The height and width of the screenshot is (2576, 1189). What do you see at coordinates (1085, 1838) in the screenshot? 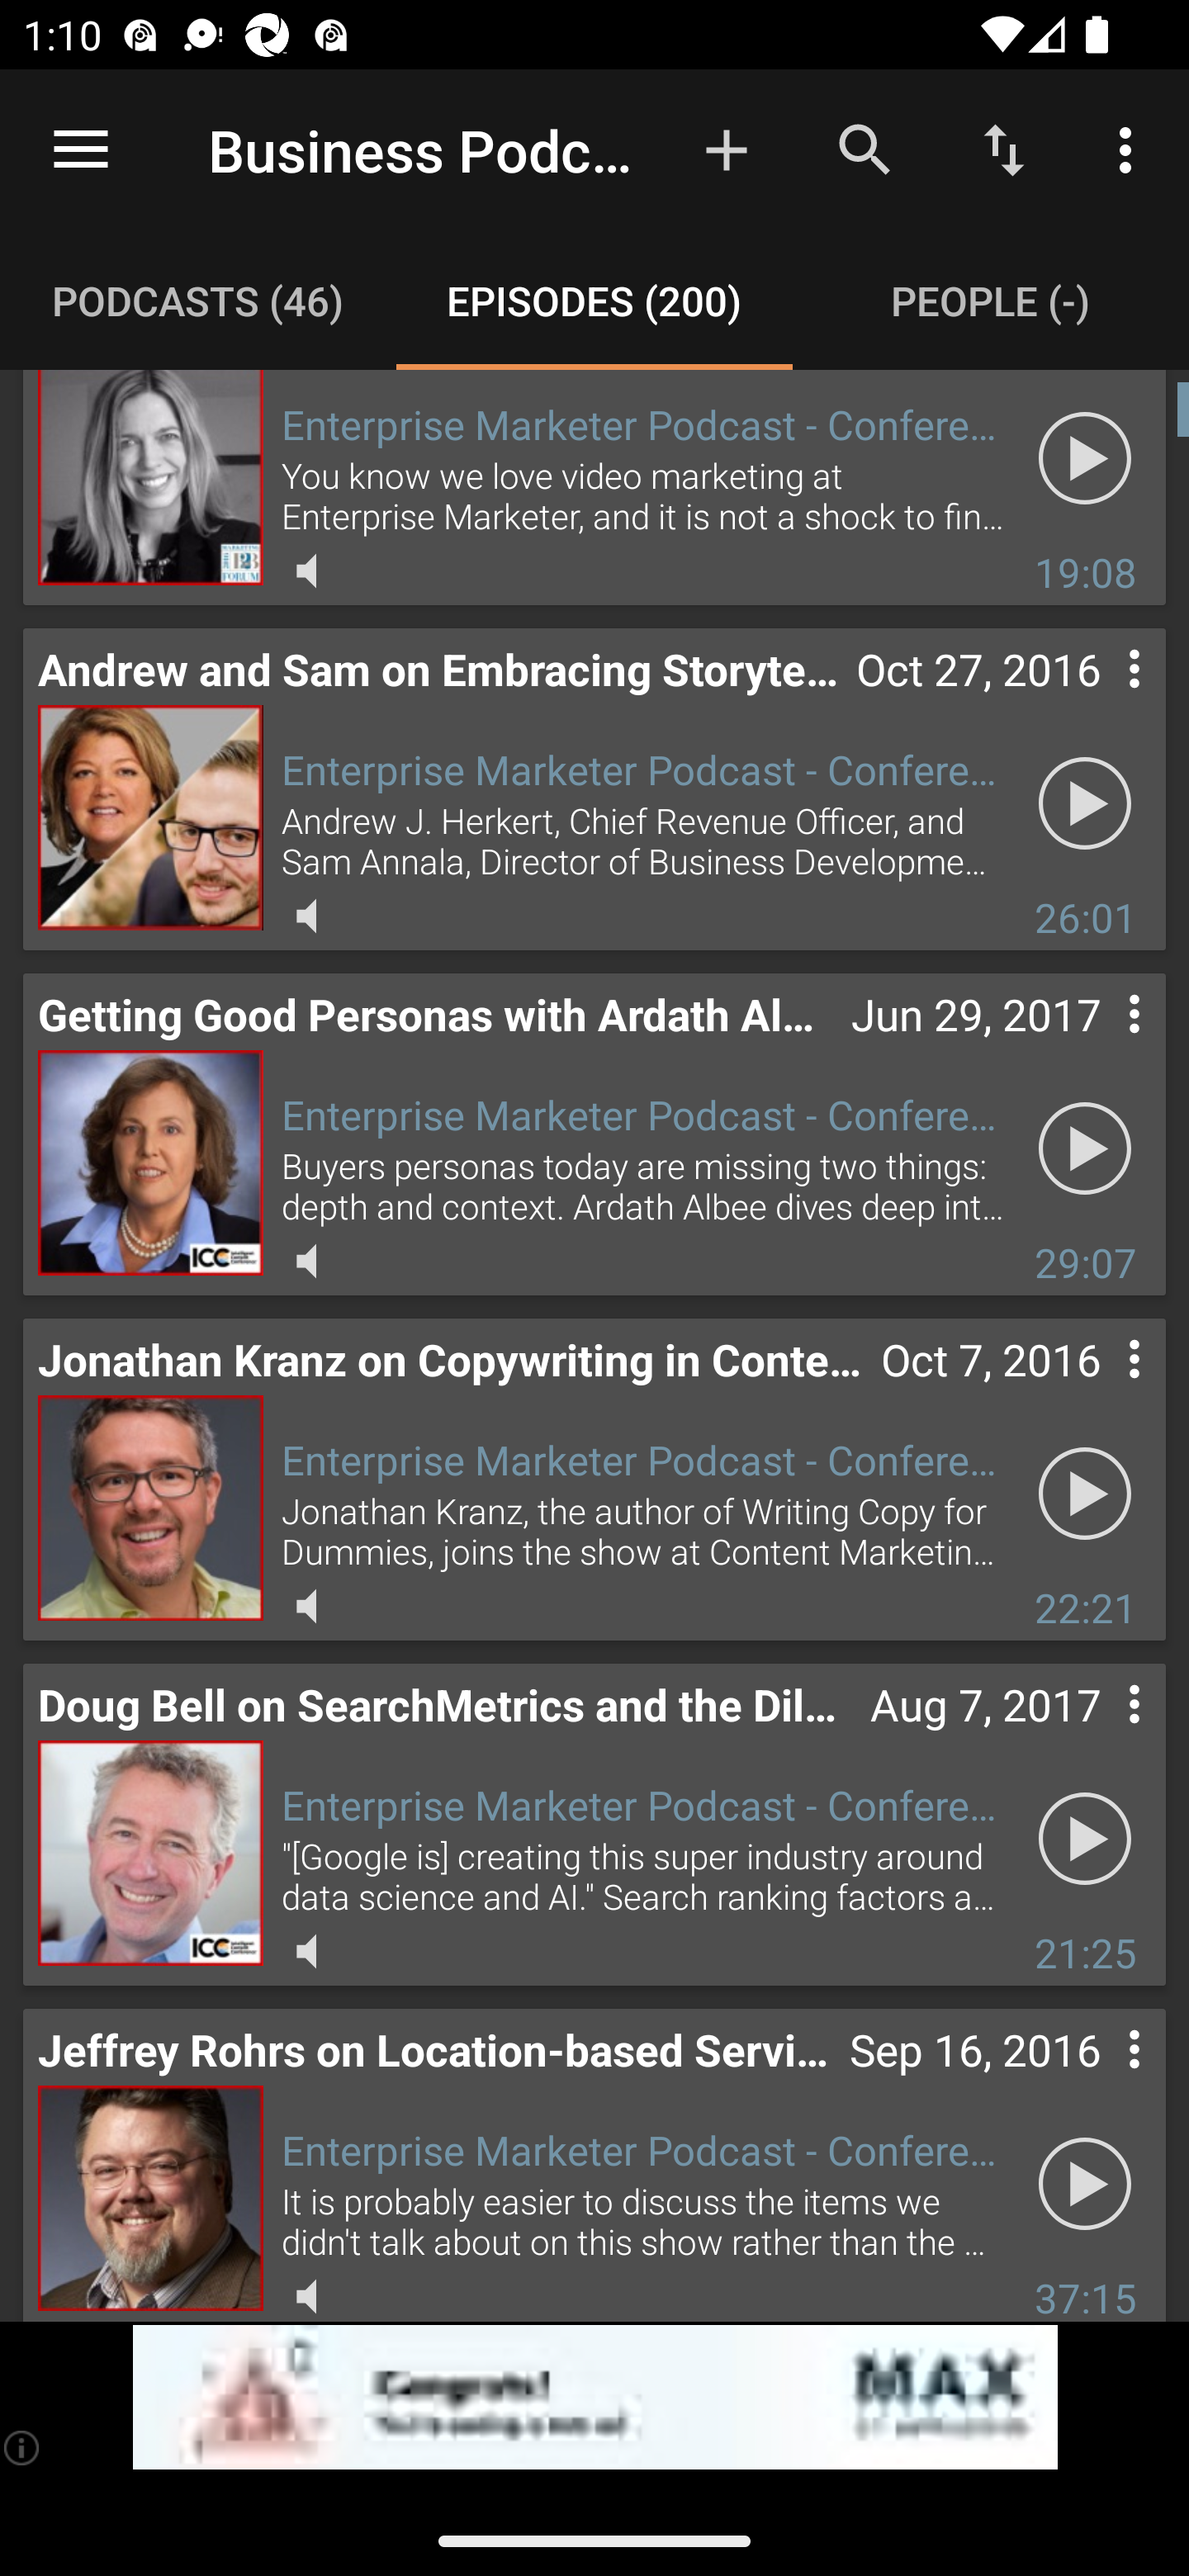
I see `Play` at bounding box center [1085, 1838].